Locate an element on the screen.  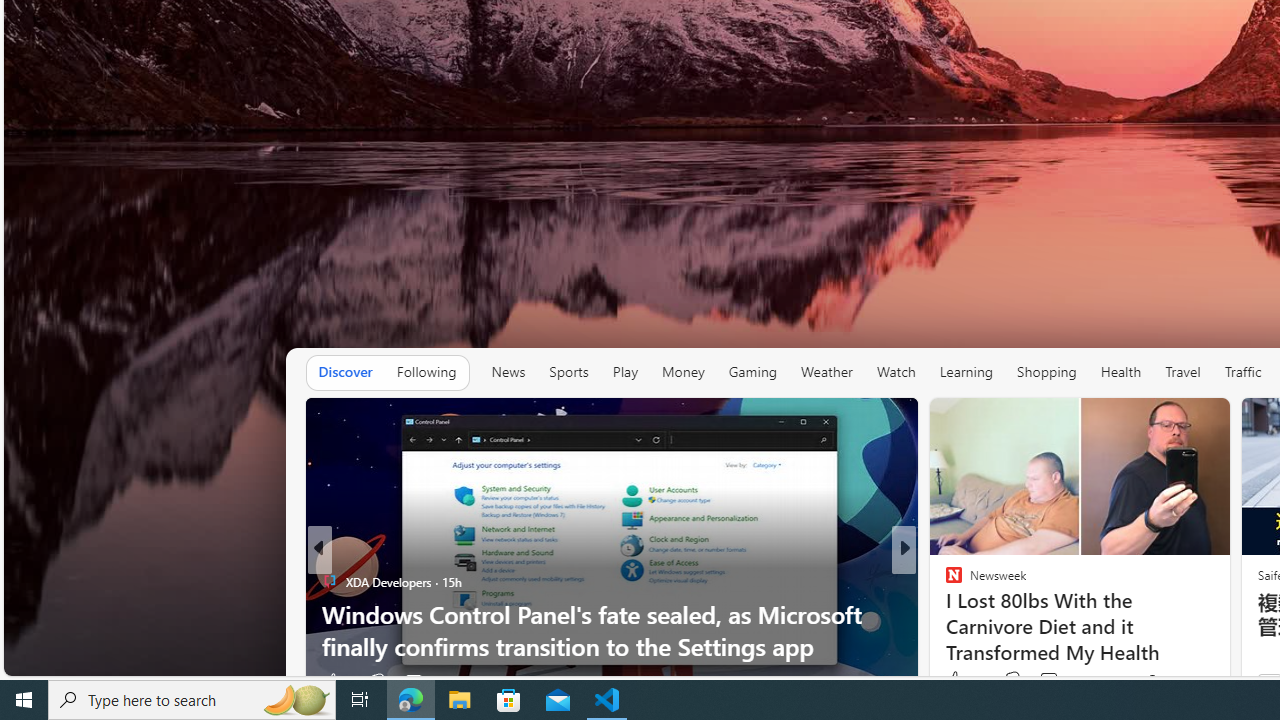
The Passport Kitchen is located at coordinates (944, 614).